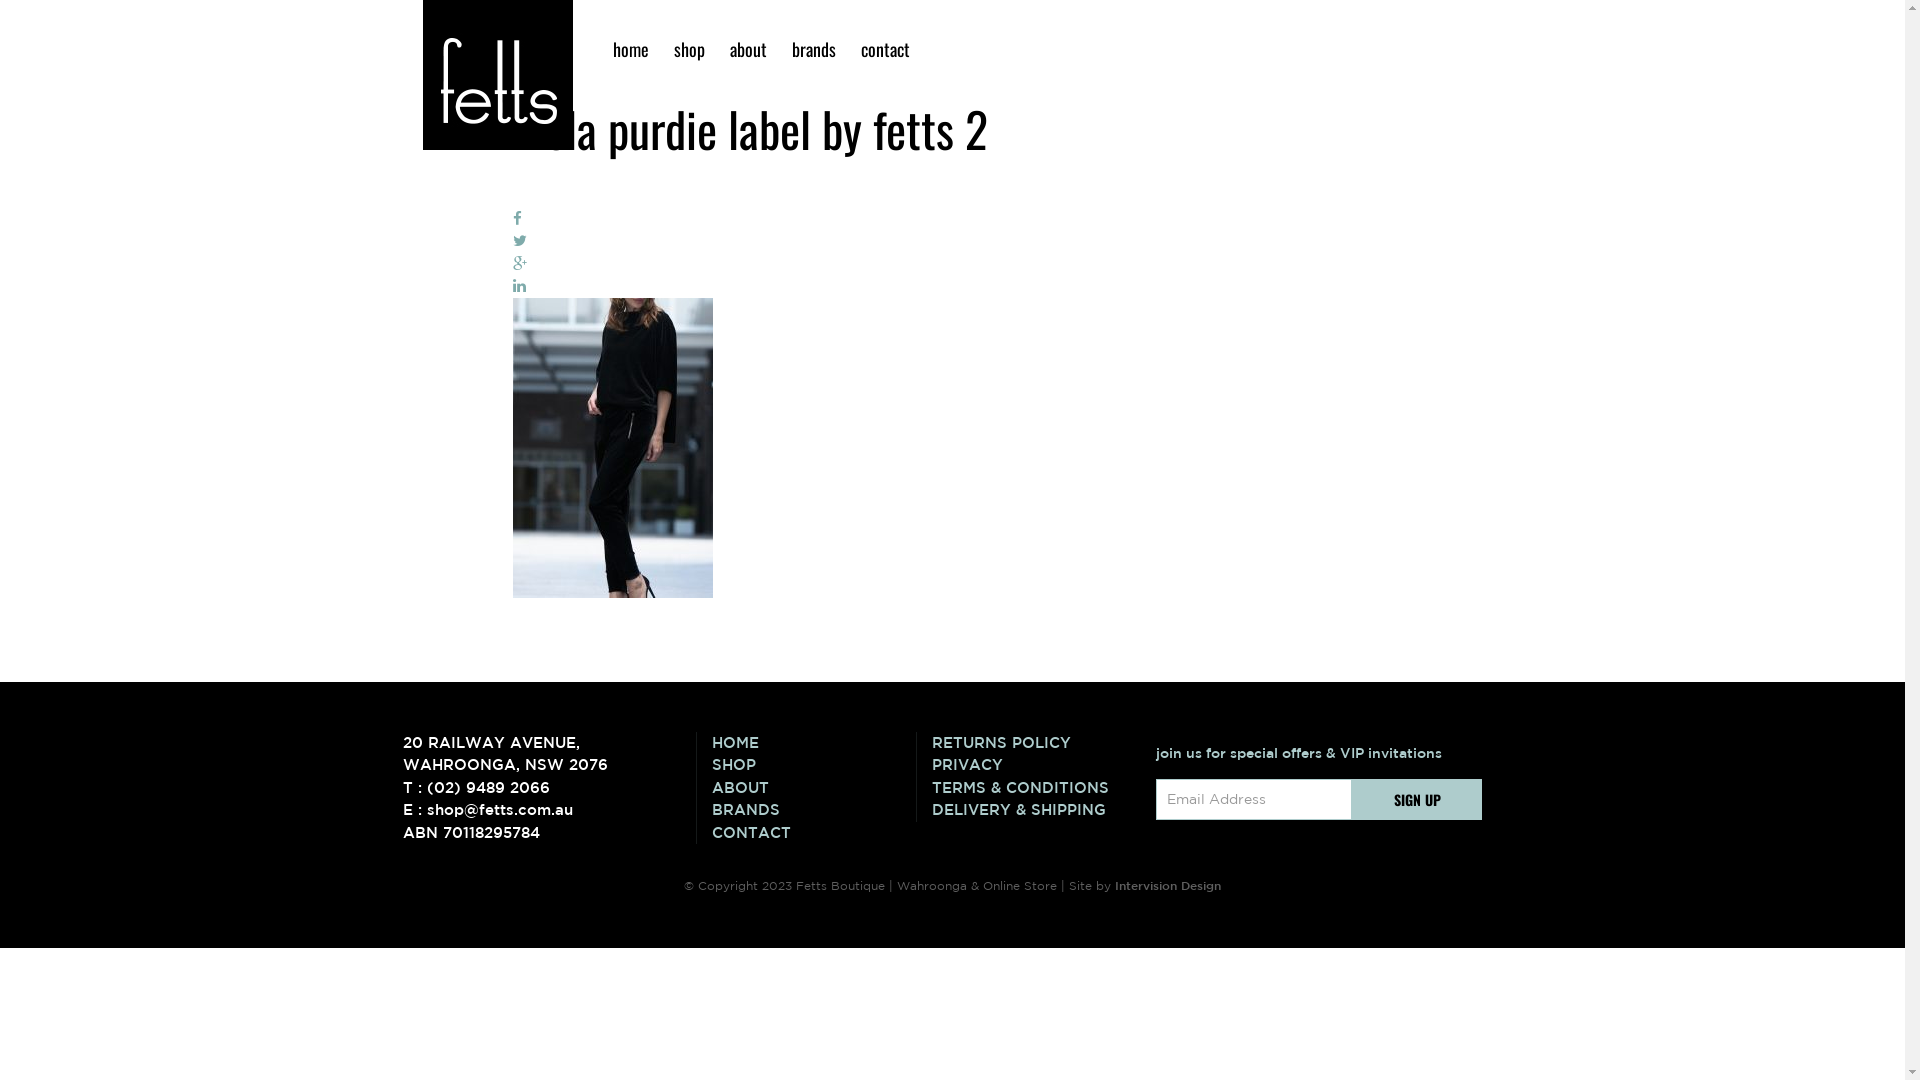 This screenshot has height=1080, width=1920. I want to click on SHOP, so click(814, 766).